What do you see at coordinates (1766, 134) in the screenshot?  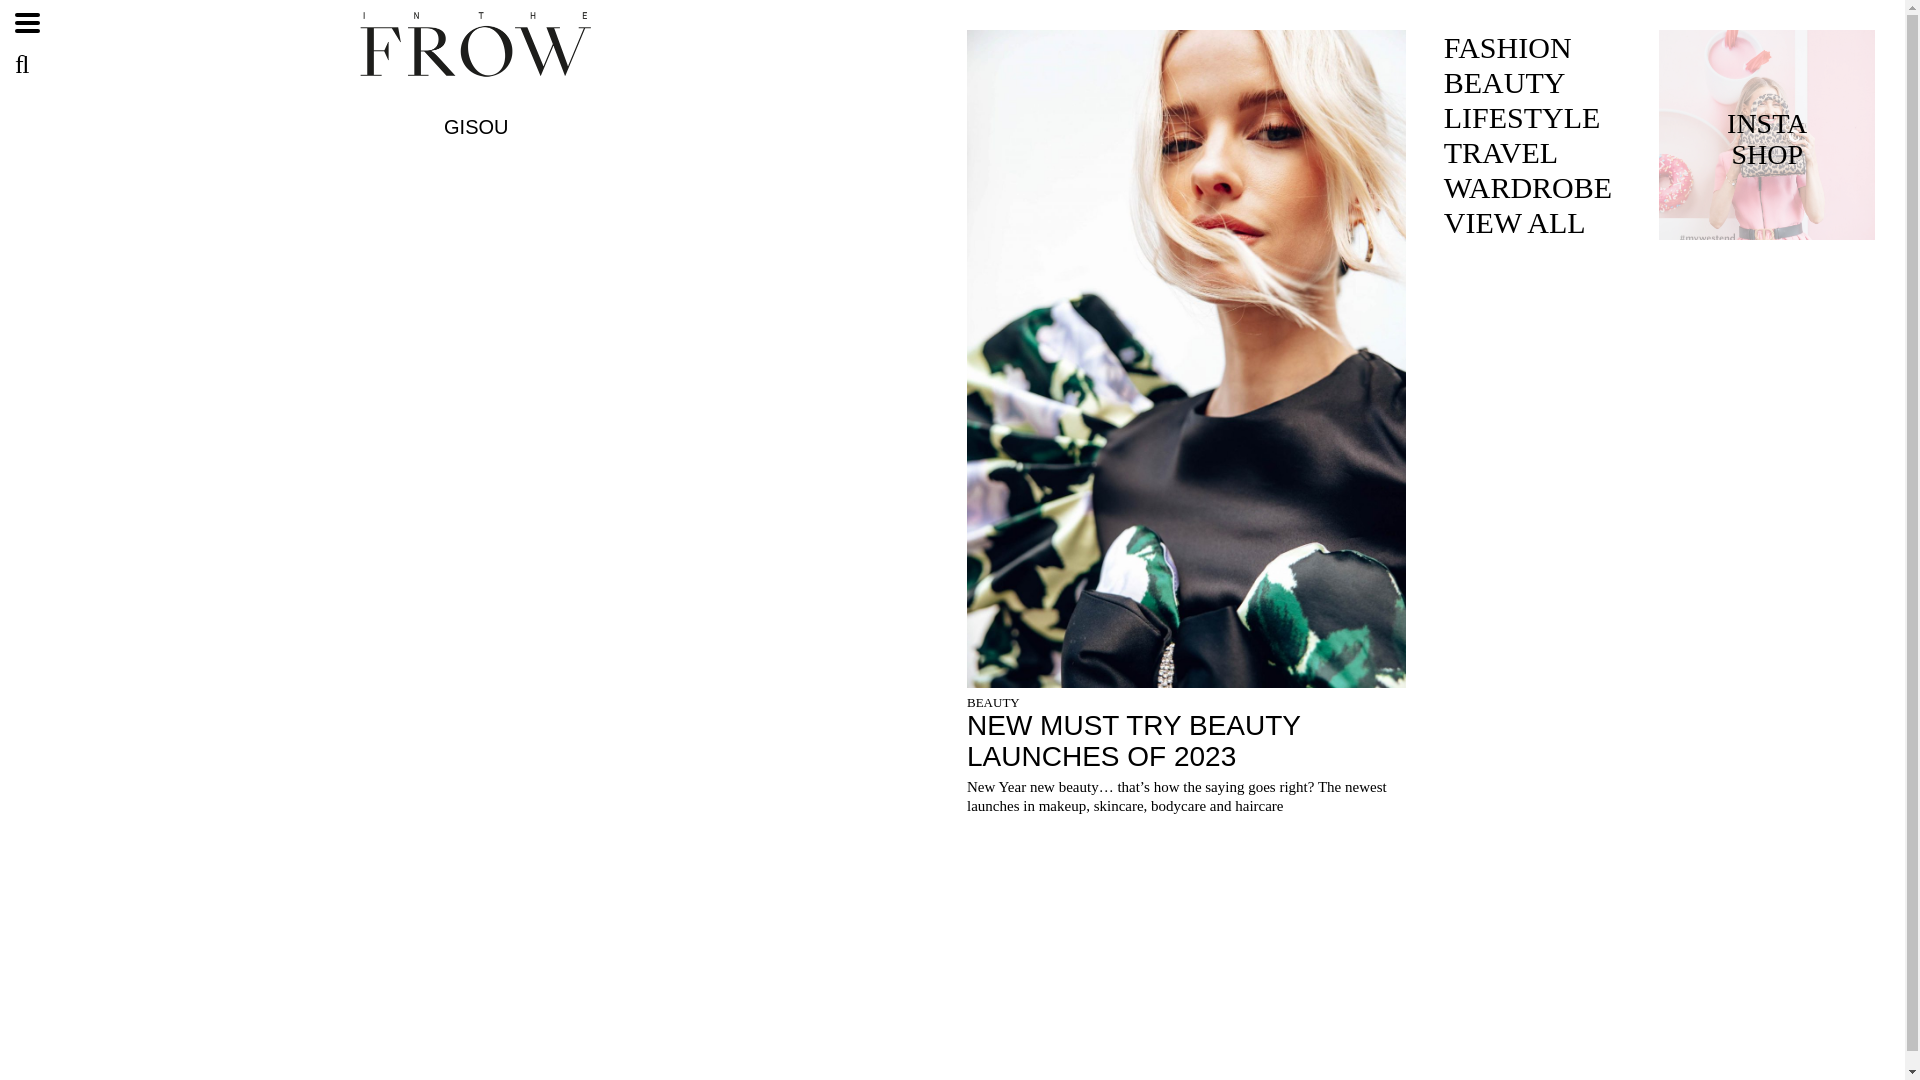 I see `INSTA SHOP` at bounding box center [1766, 134].